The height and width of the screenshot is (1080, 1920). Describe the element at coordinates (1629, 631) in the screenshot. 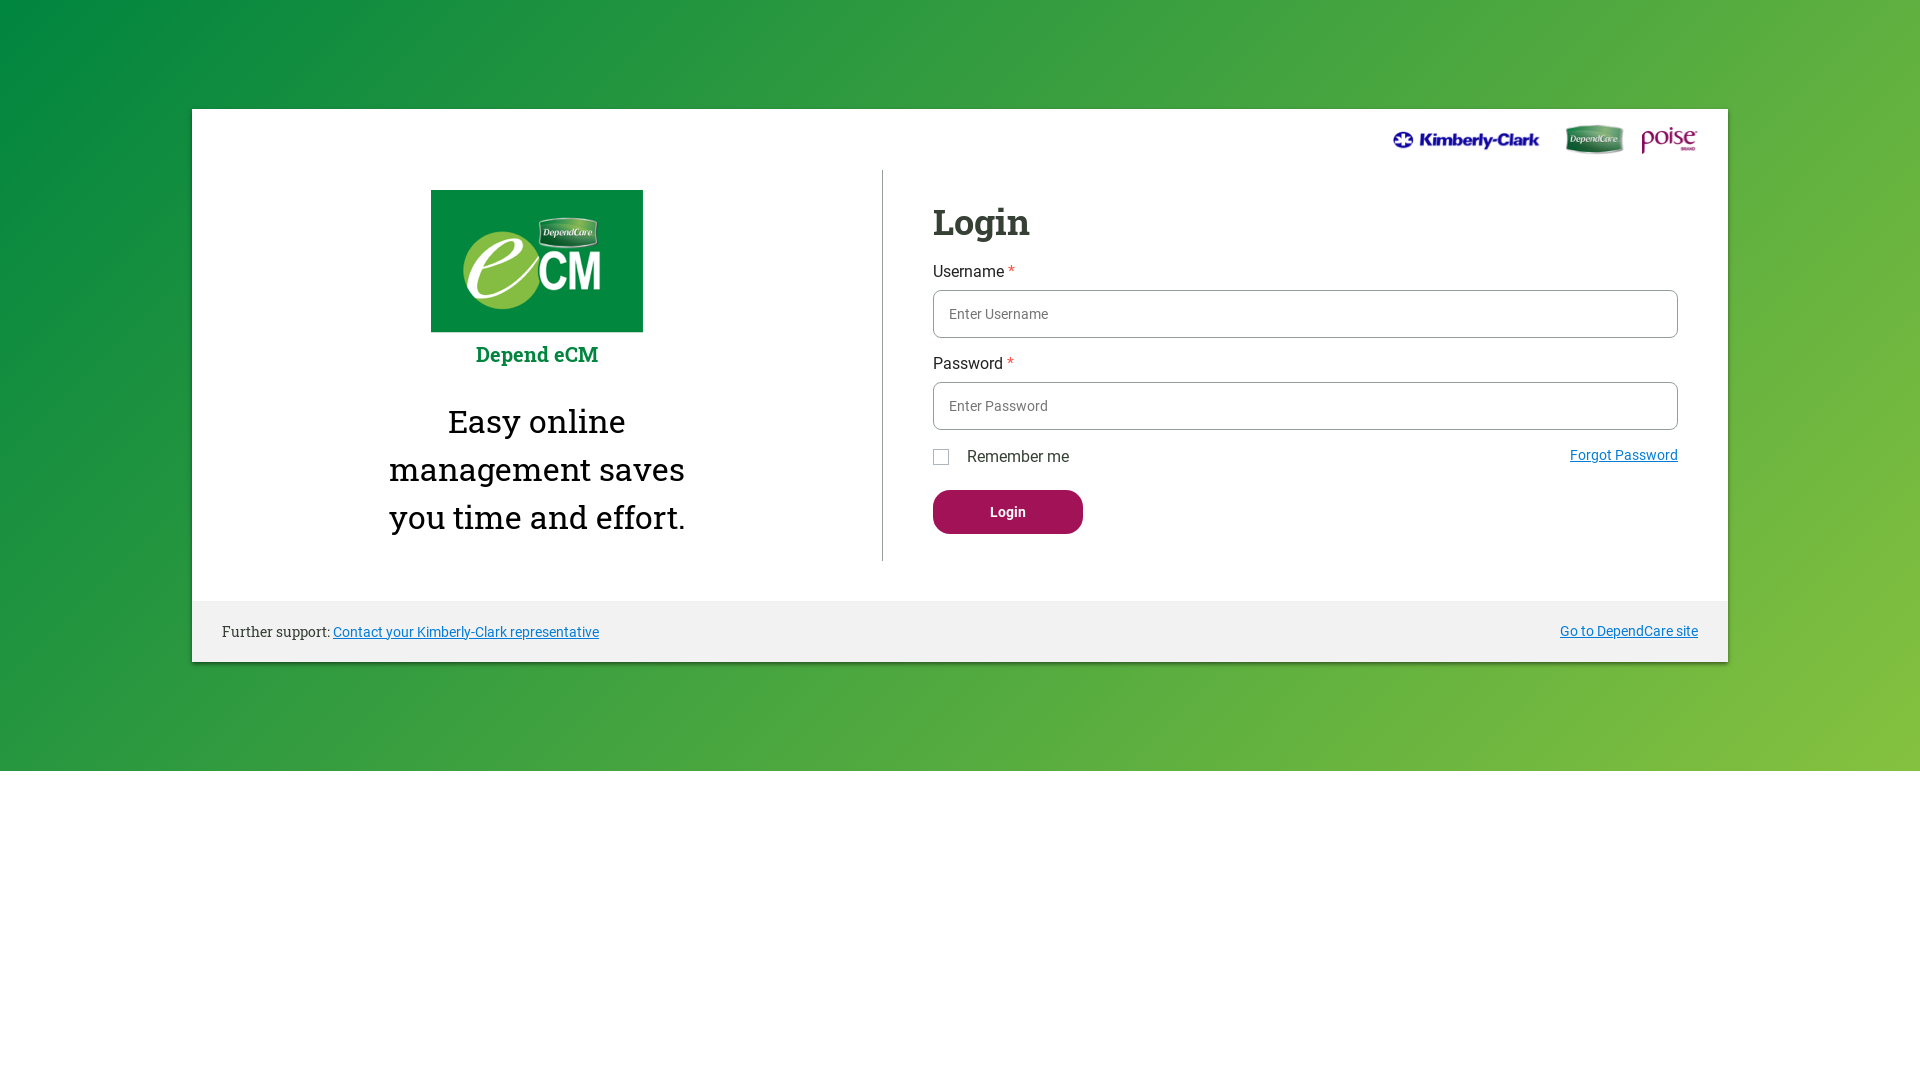

I see `Go to DependCare site` at that location.